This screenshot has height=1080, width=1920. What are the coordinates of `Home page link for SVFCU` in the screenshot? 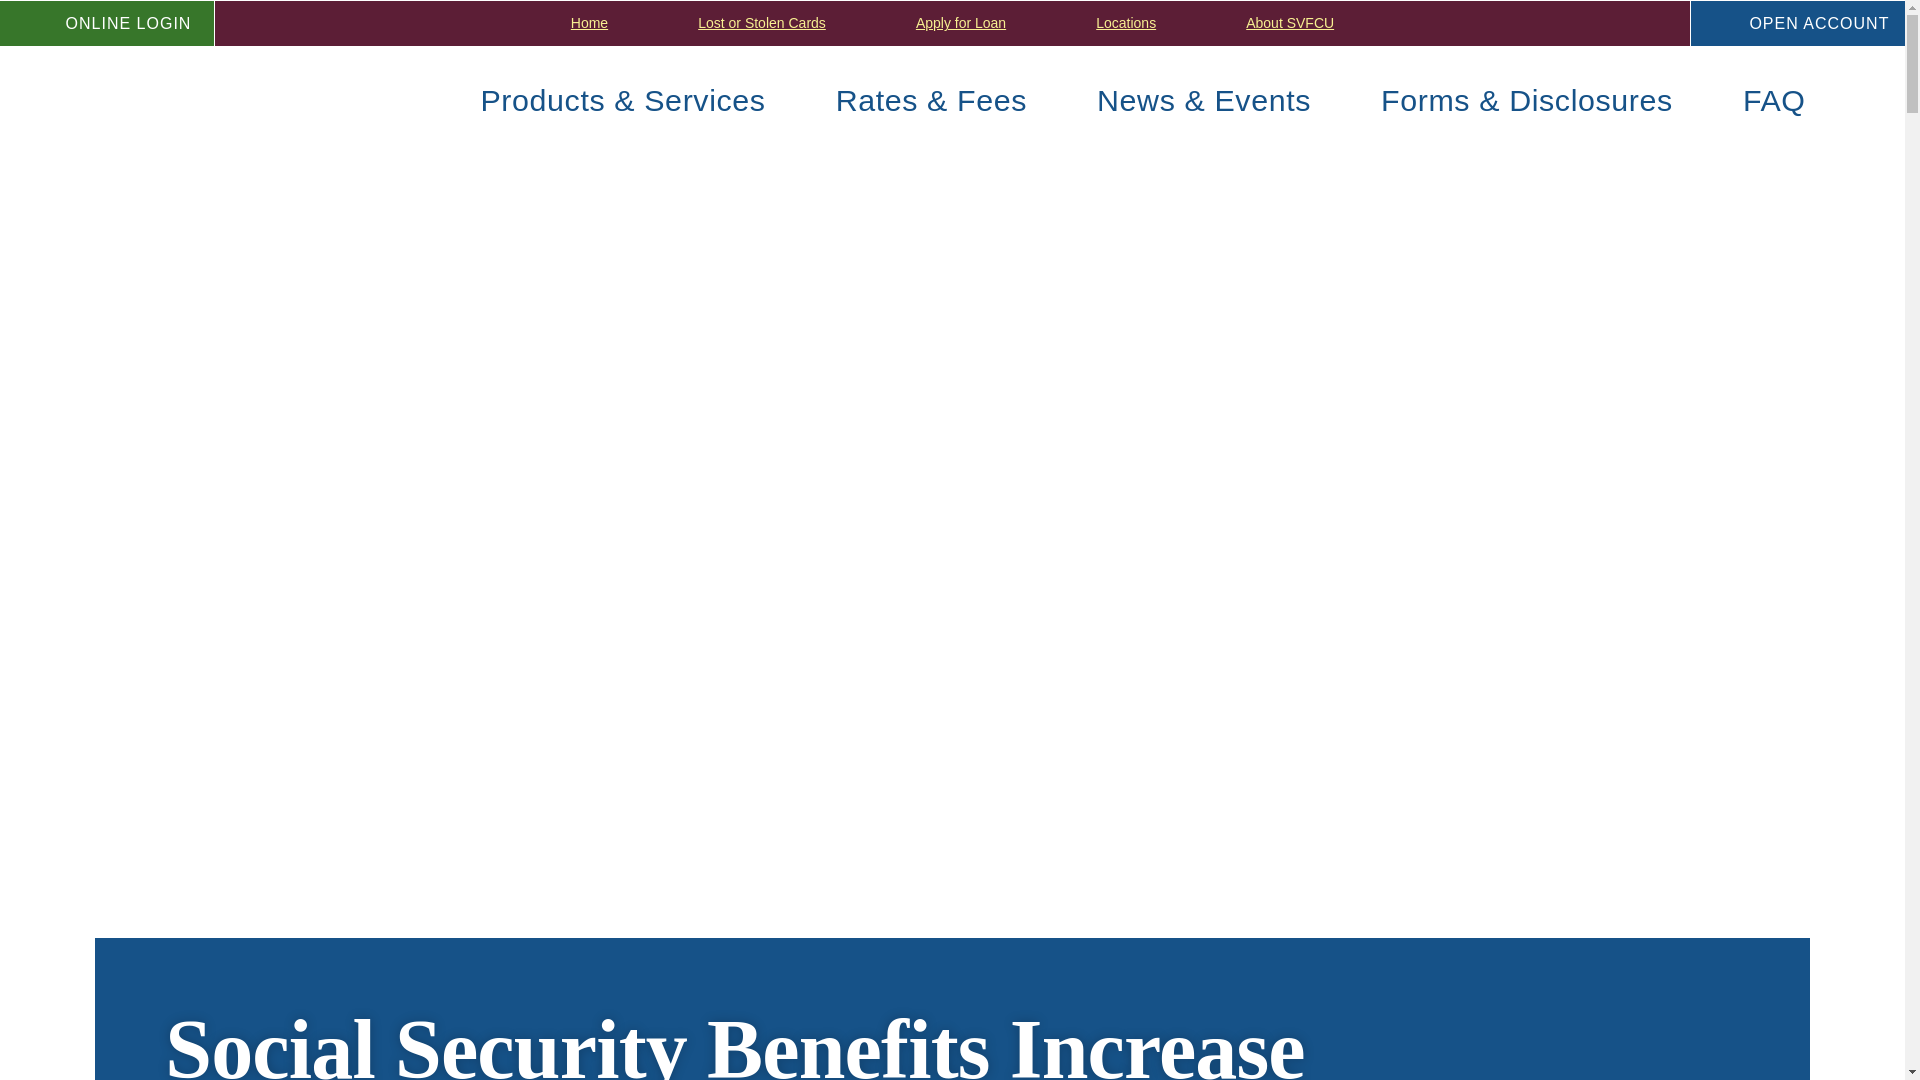 It's located at (165, 98).